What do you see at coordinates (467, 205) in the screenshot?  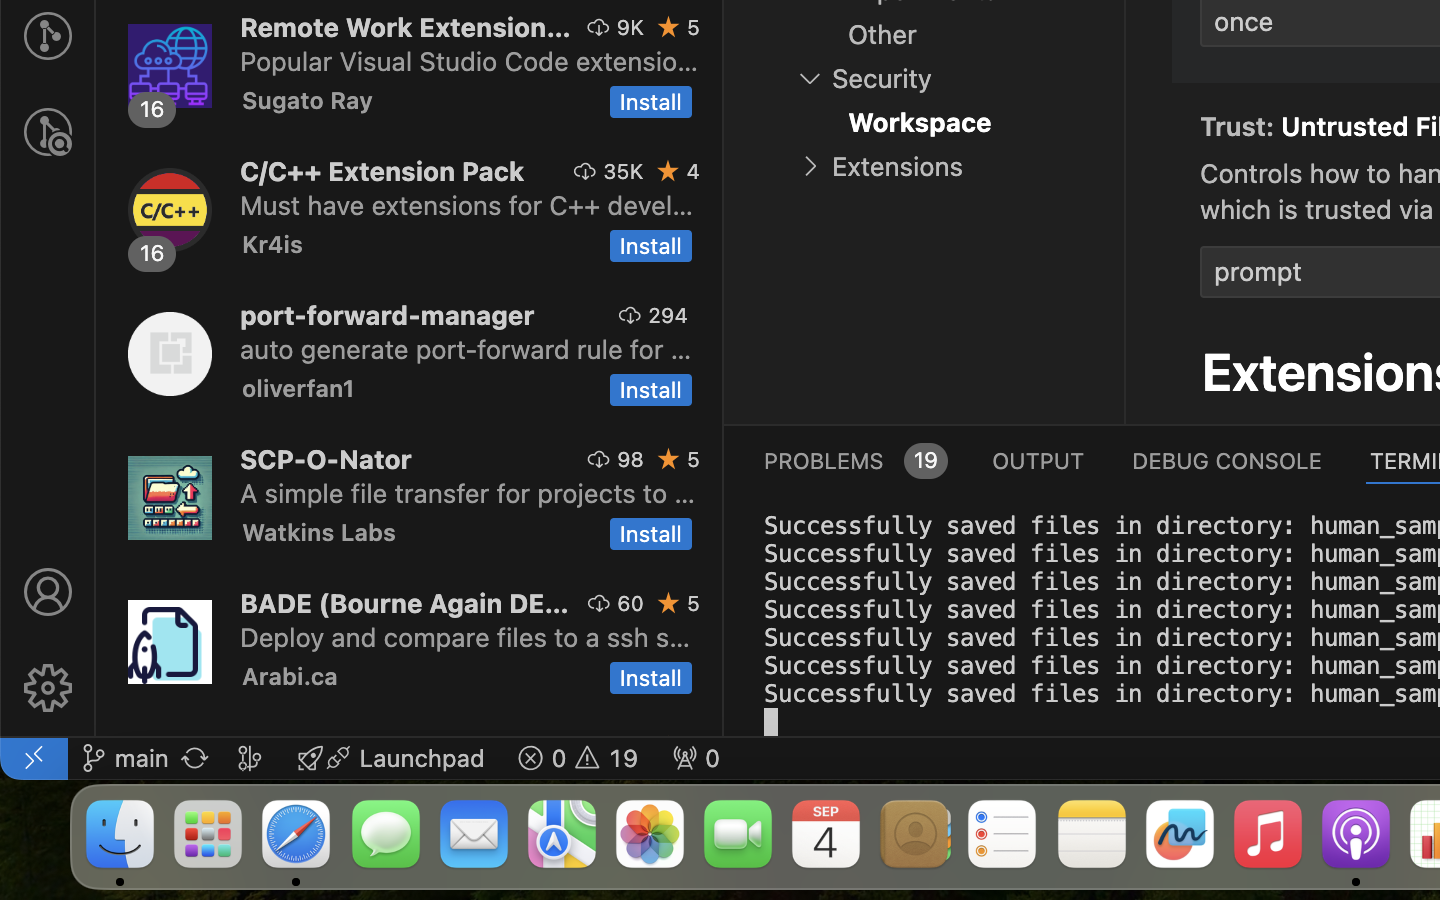 I see `Must have extensions for C++ development in Visual Studio Code.` at bounding box center [467, 205].